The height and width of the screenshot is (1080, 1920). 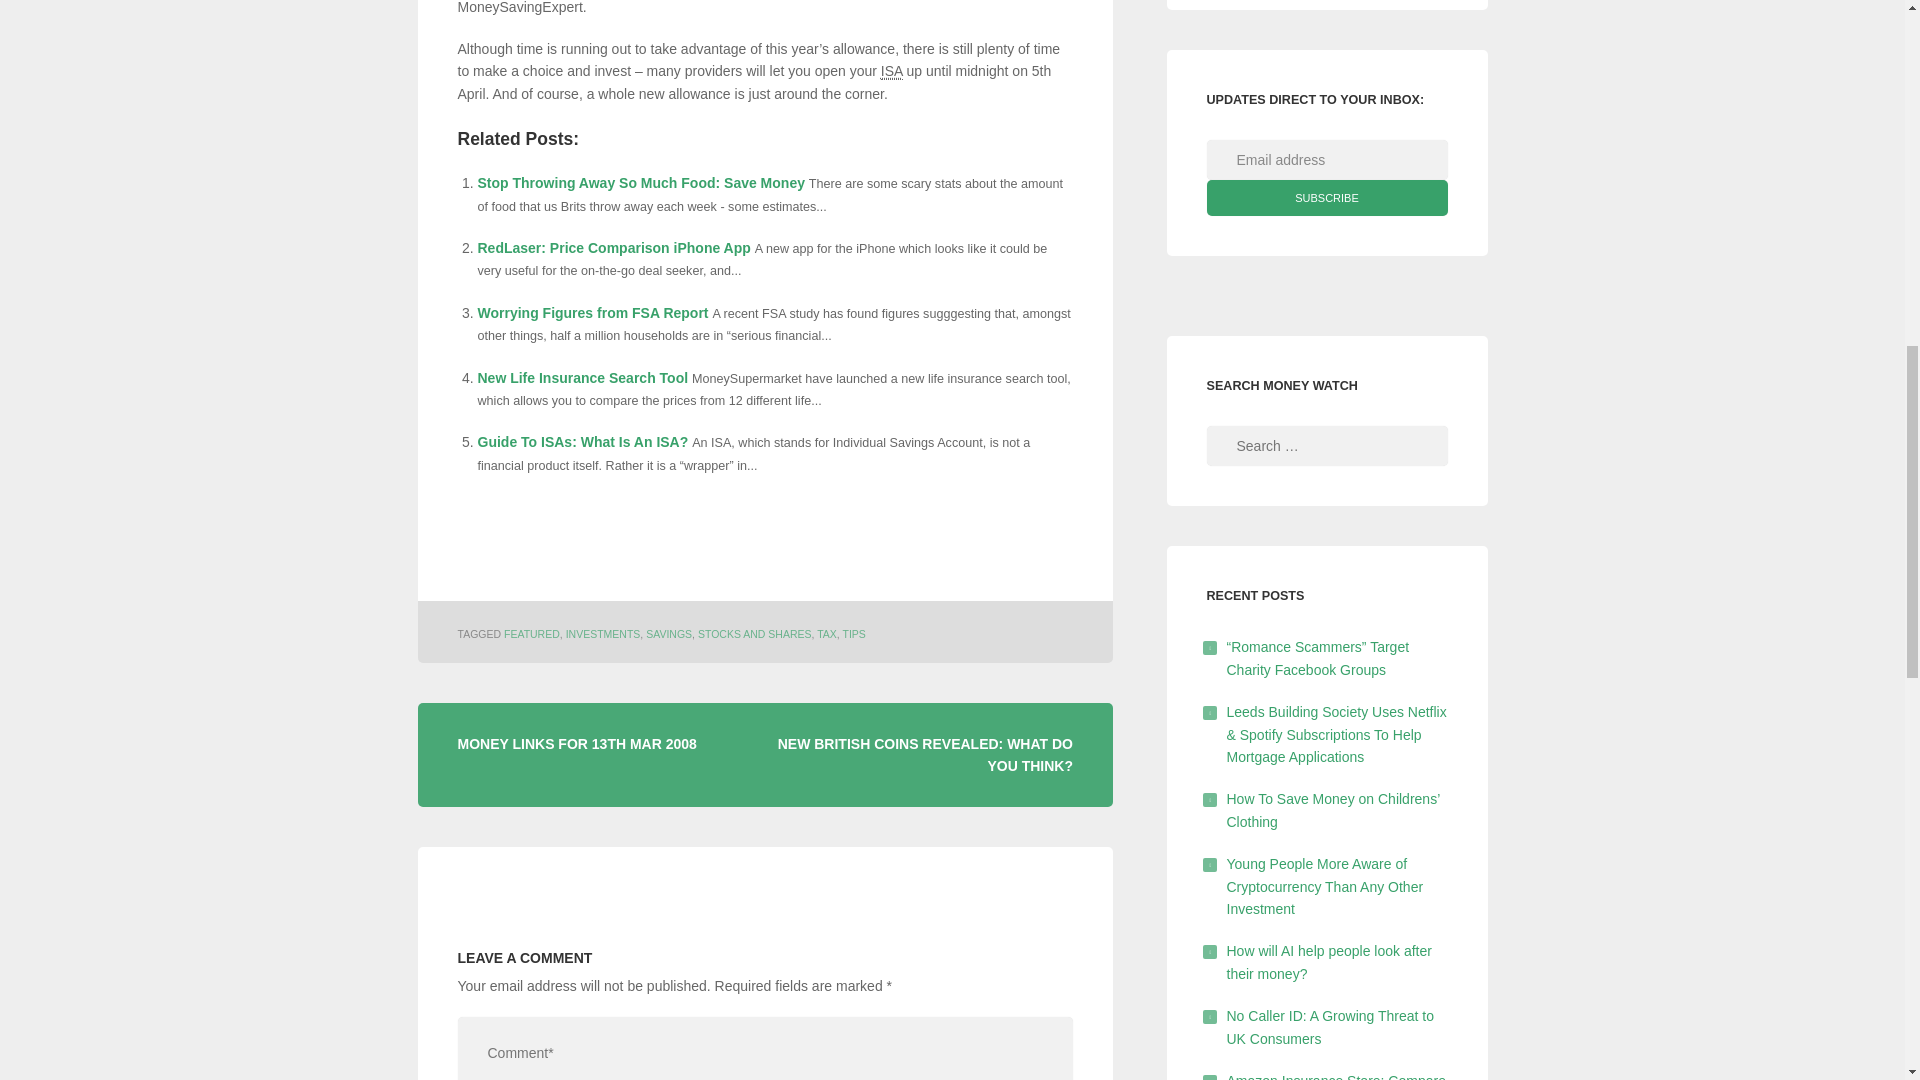 What do you see at coordinates (604, 634) in the screenshot?
I see `INVESTMENTS` at bounding box center [604, 634].